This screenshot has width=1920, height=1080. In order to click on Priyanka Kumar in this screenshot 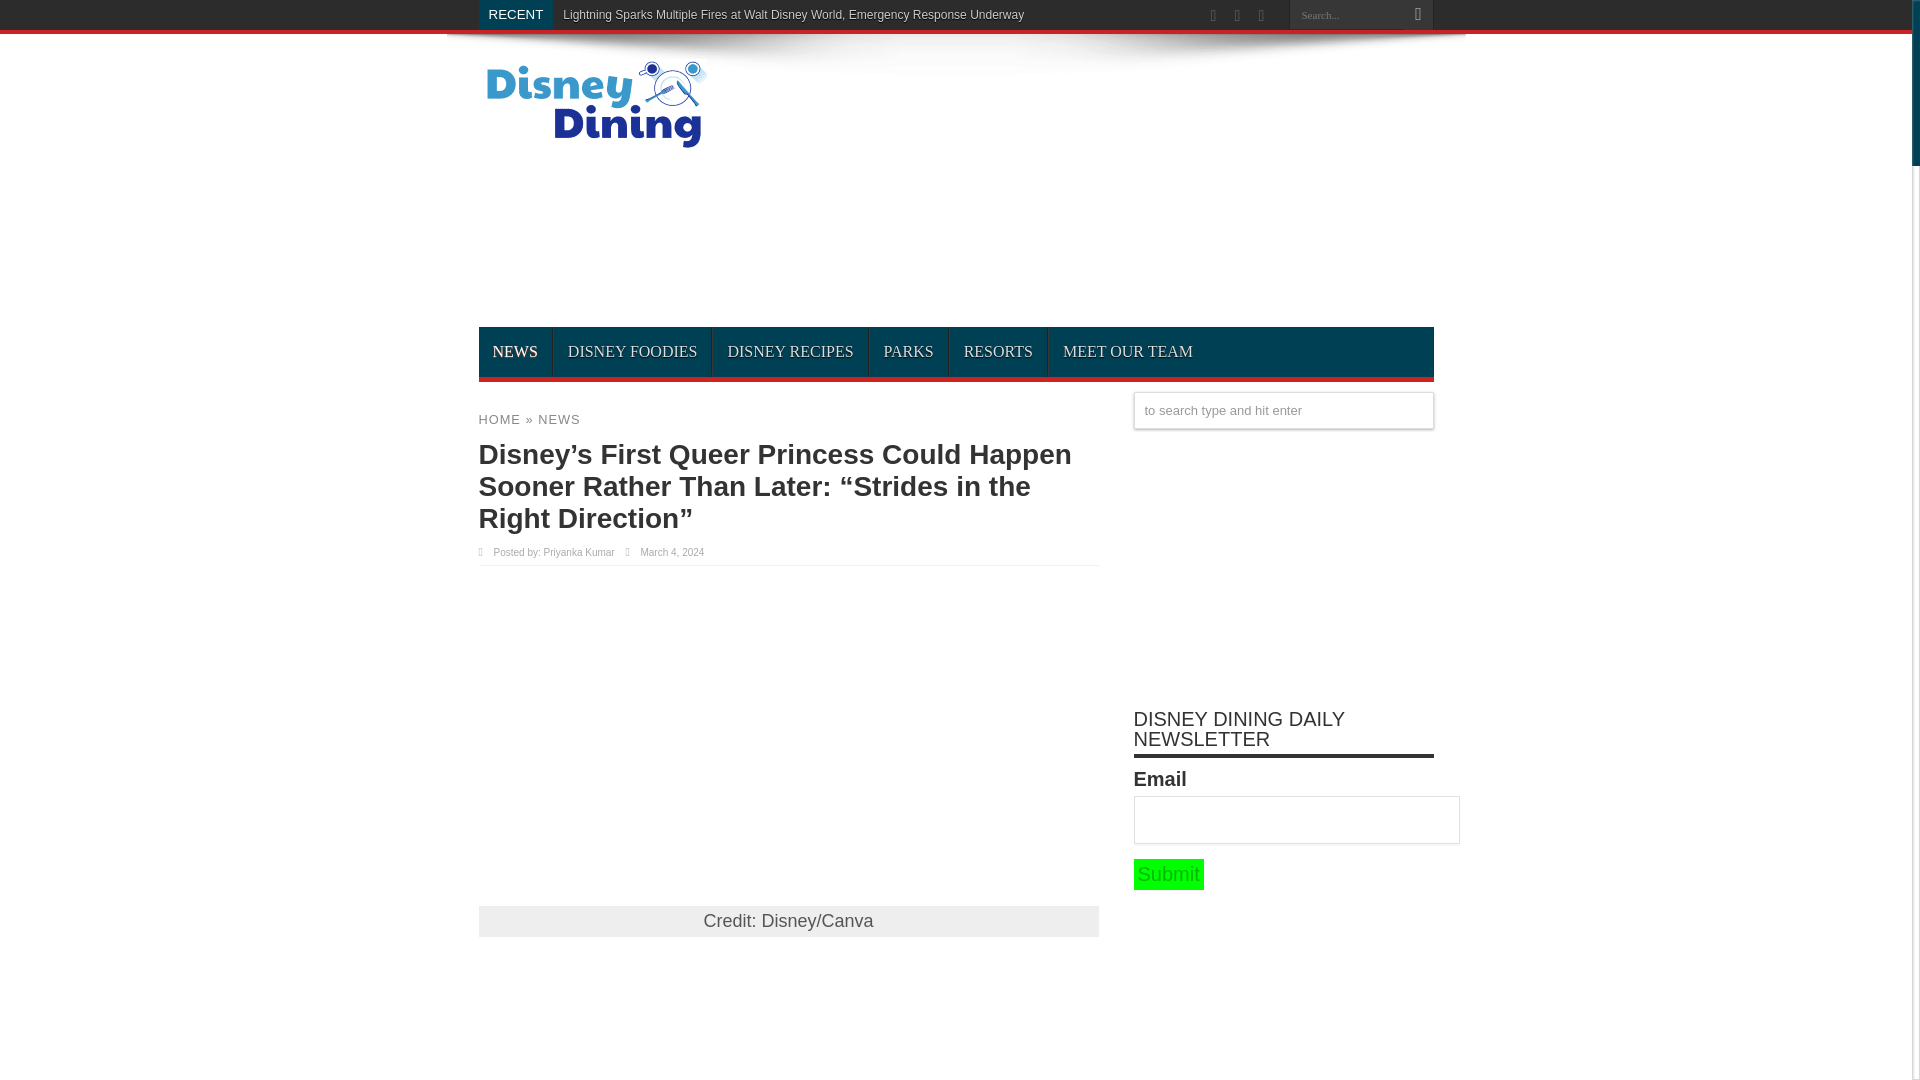, I will do `click(578, 552)`.